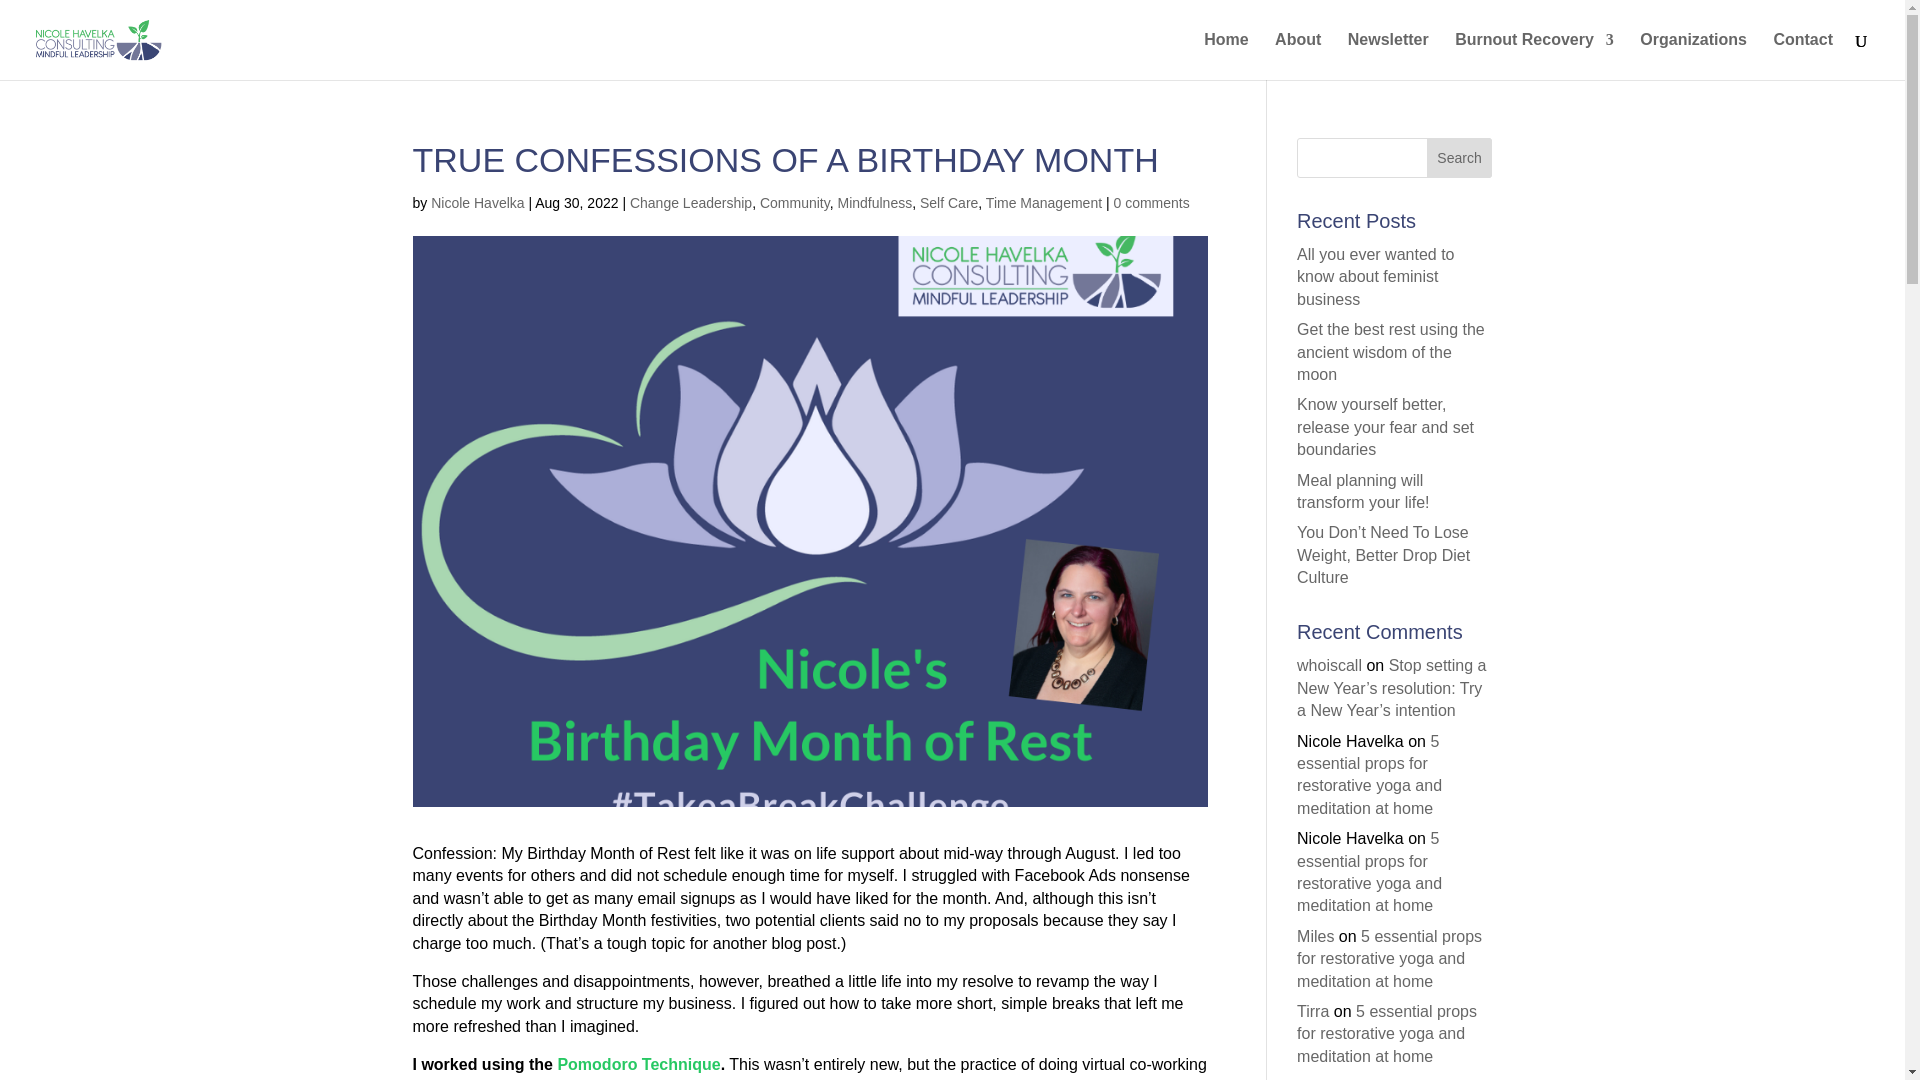 The image size is (1920, 1080). Describe the element at coordinates (1226, 56) in the screenshot. I see `Home` at that location.